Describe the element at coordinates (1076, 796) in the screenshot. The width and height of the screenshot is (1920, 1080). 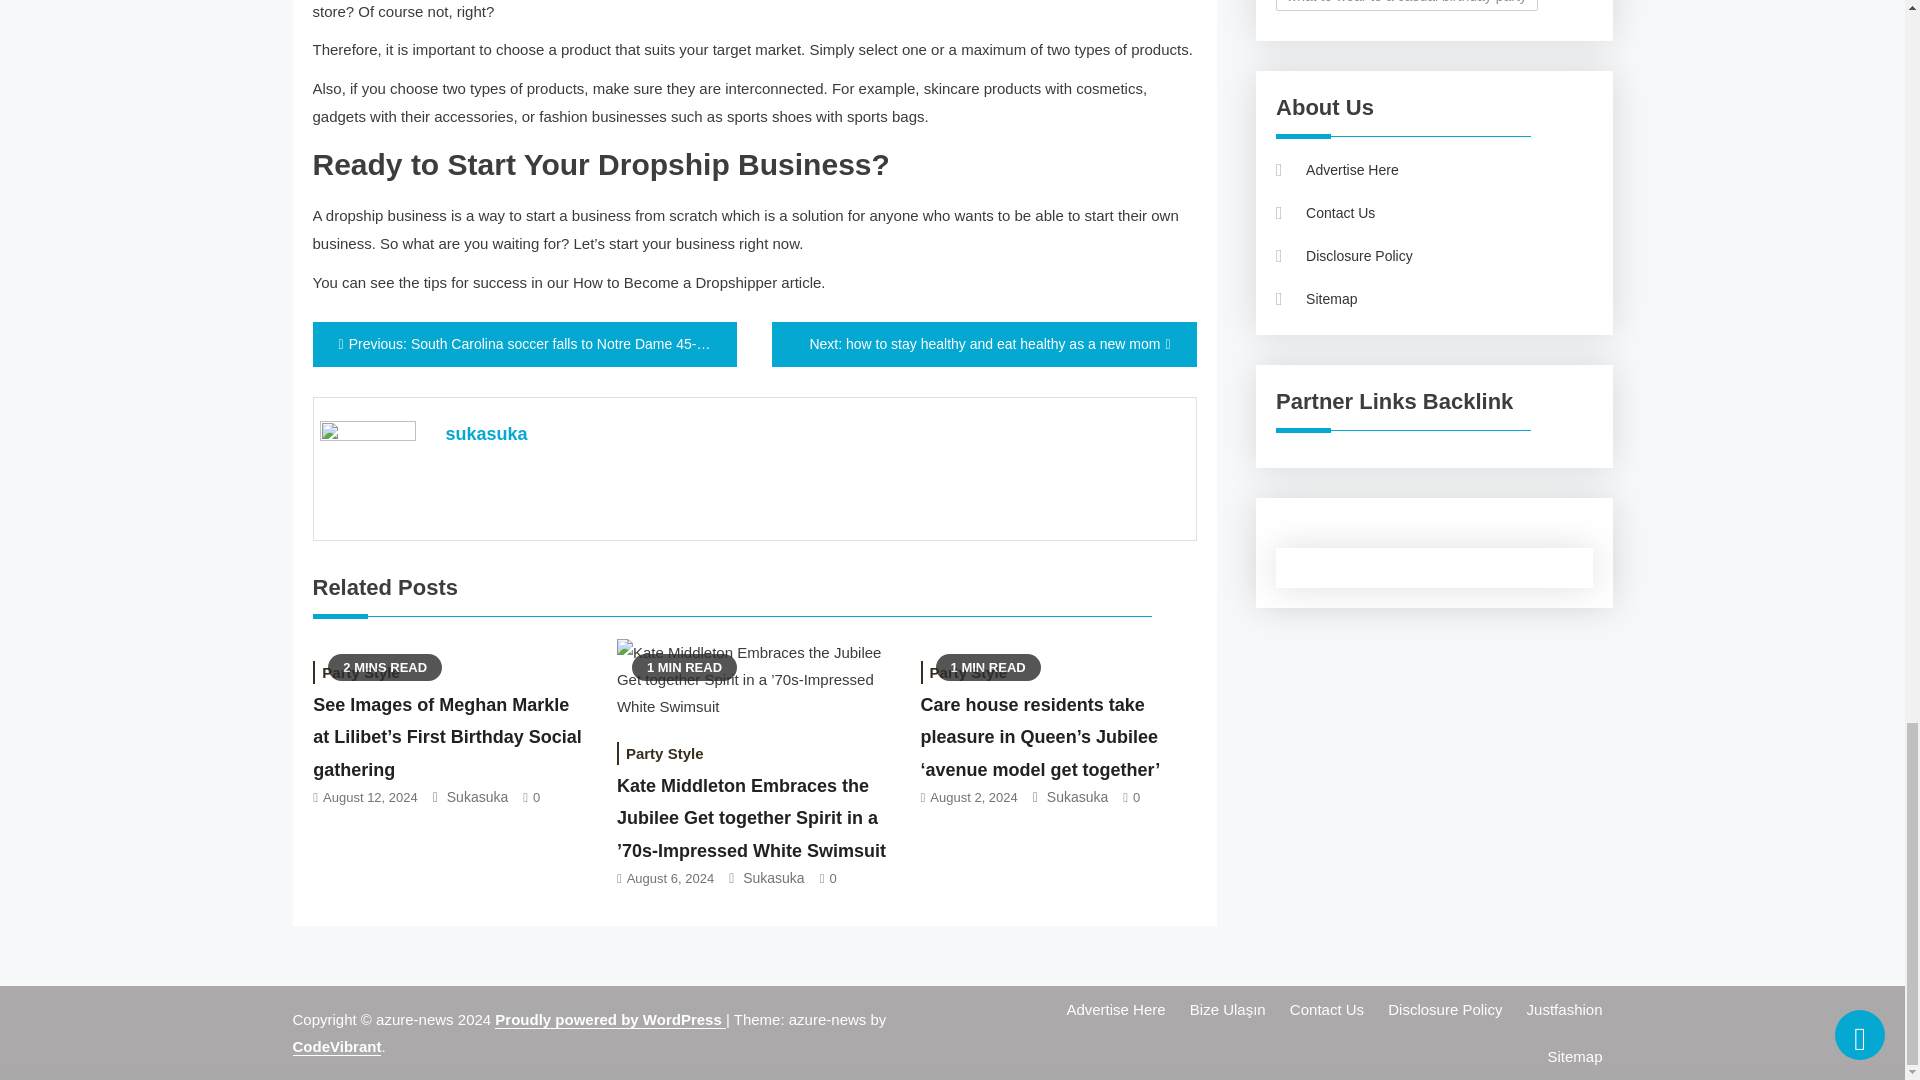
I see `Sukasuka` at that location.